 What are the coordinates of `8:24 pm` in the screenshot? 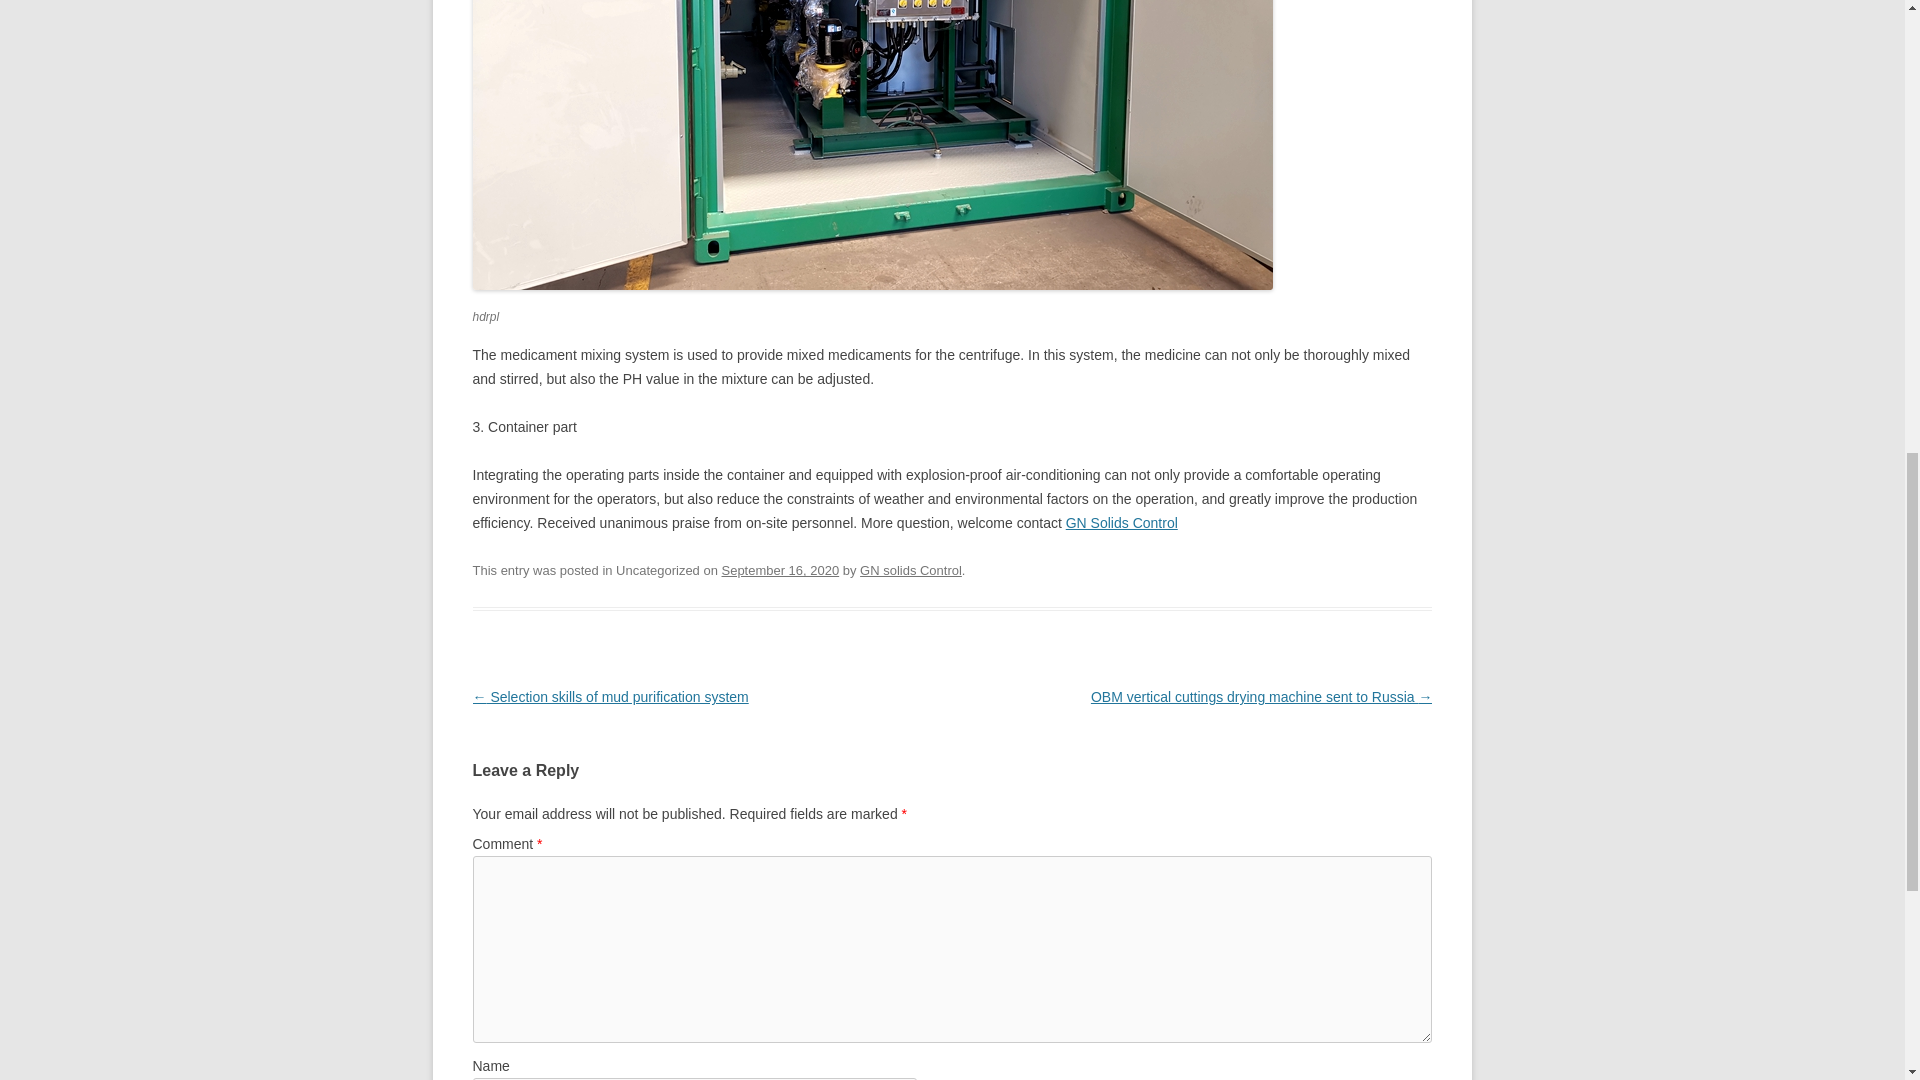 It's located at (780, 570).